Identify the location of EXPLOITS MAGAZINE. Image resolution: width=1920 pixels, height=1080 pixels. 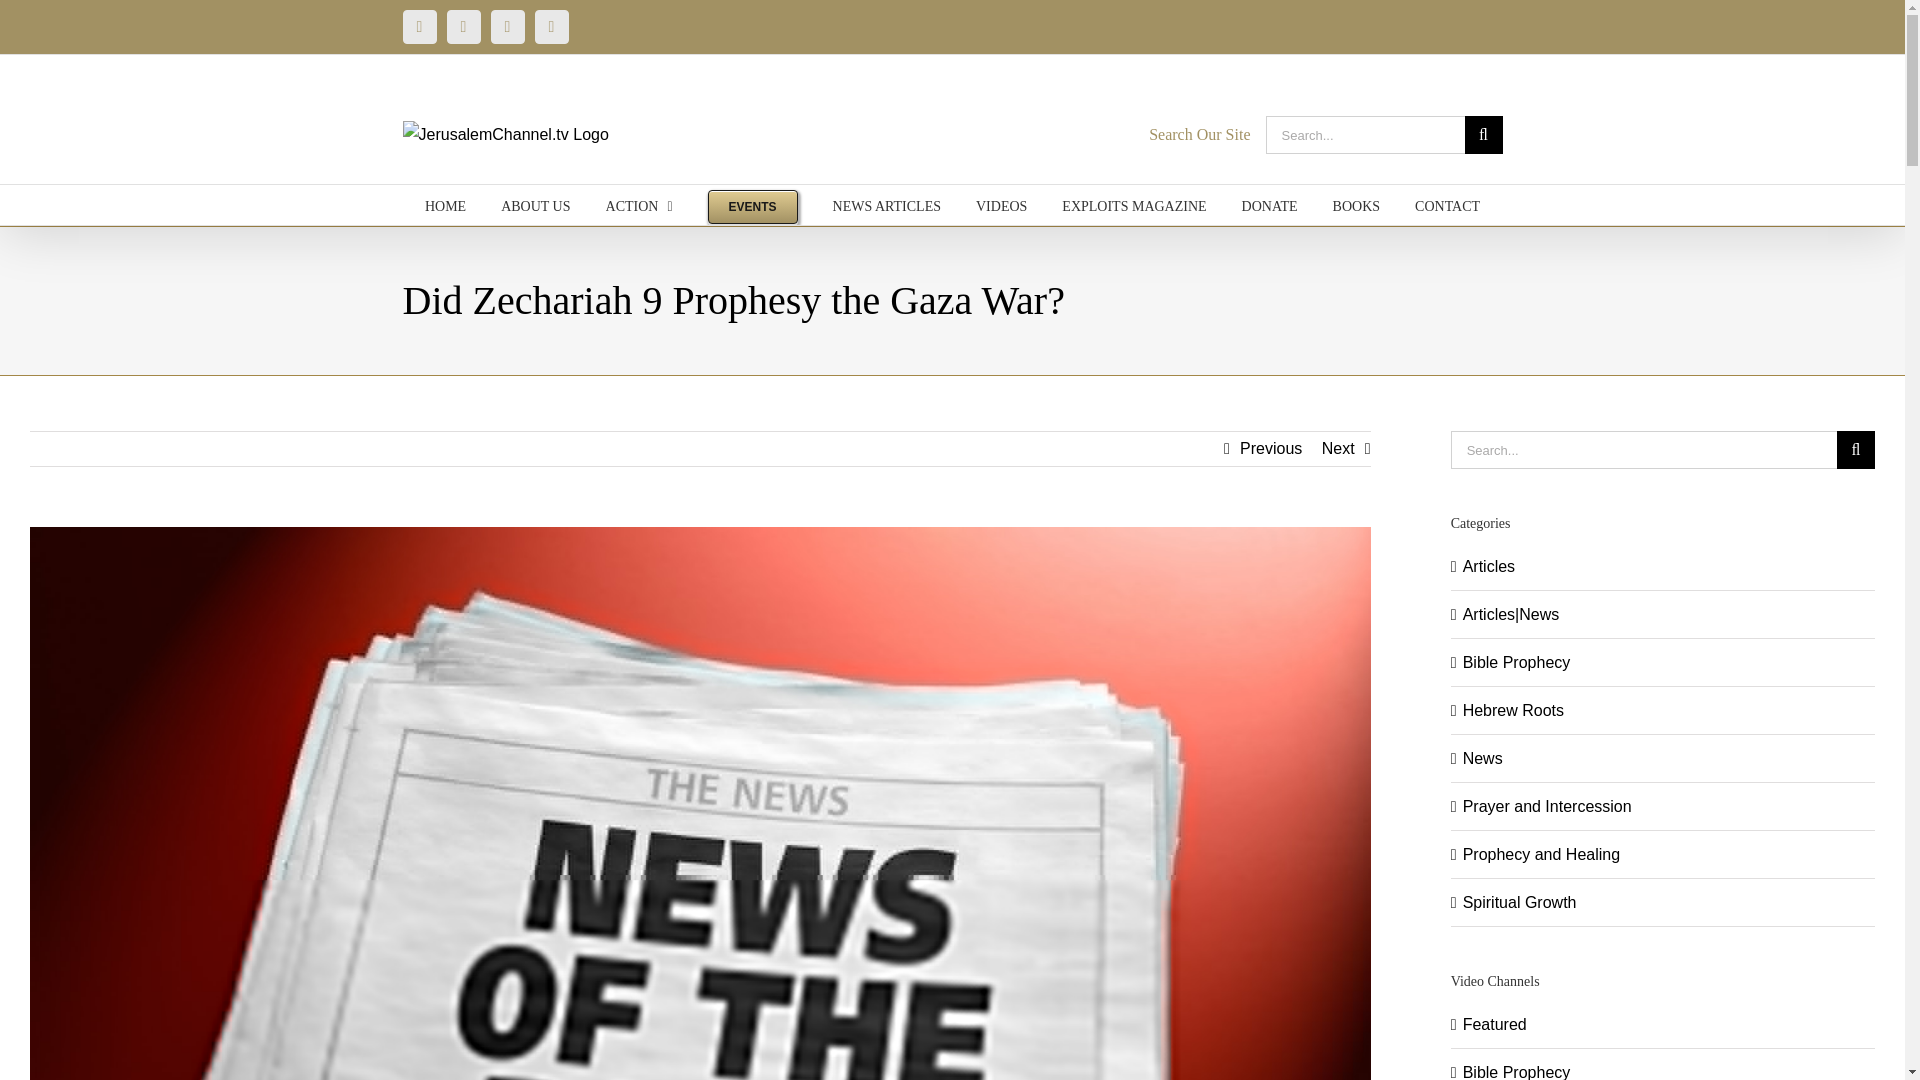
(1133, 204).